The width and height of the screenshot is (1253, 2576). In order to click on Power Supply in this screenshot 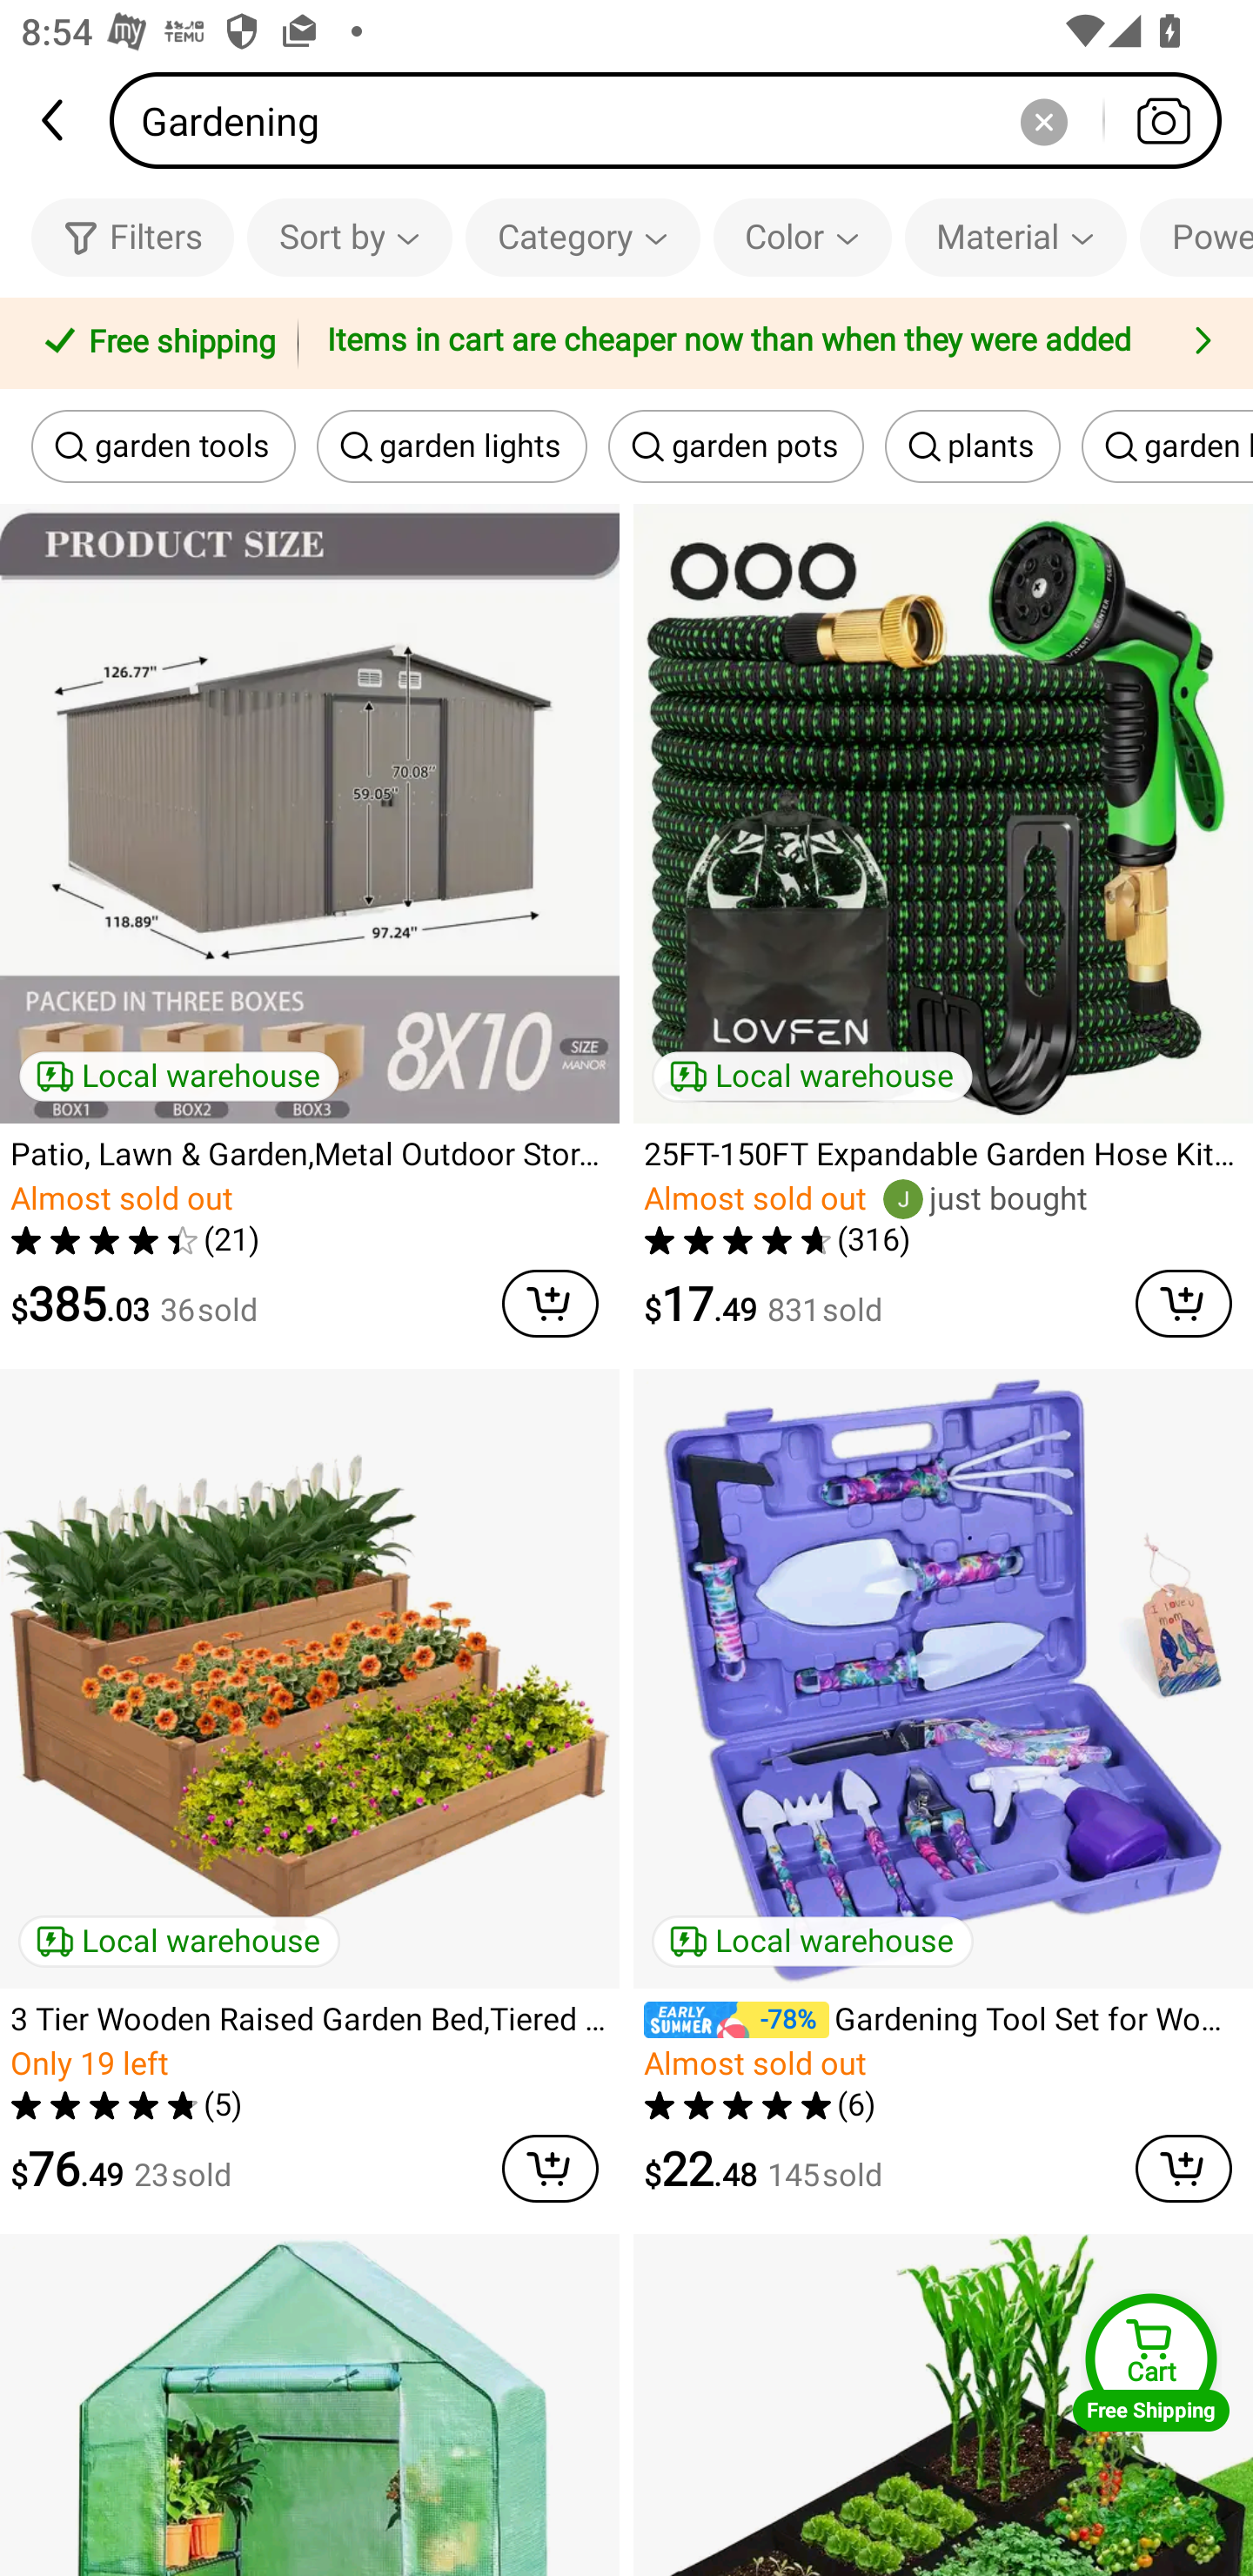, I will do `click(1196, 237)`.